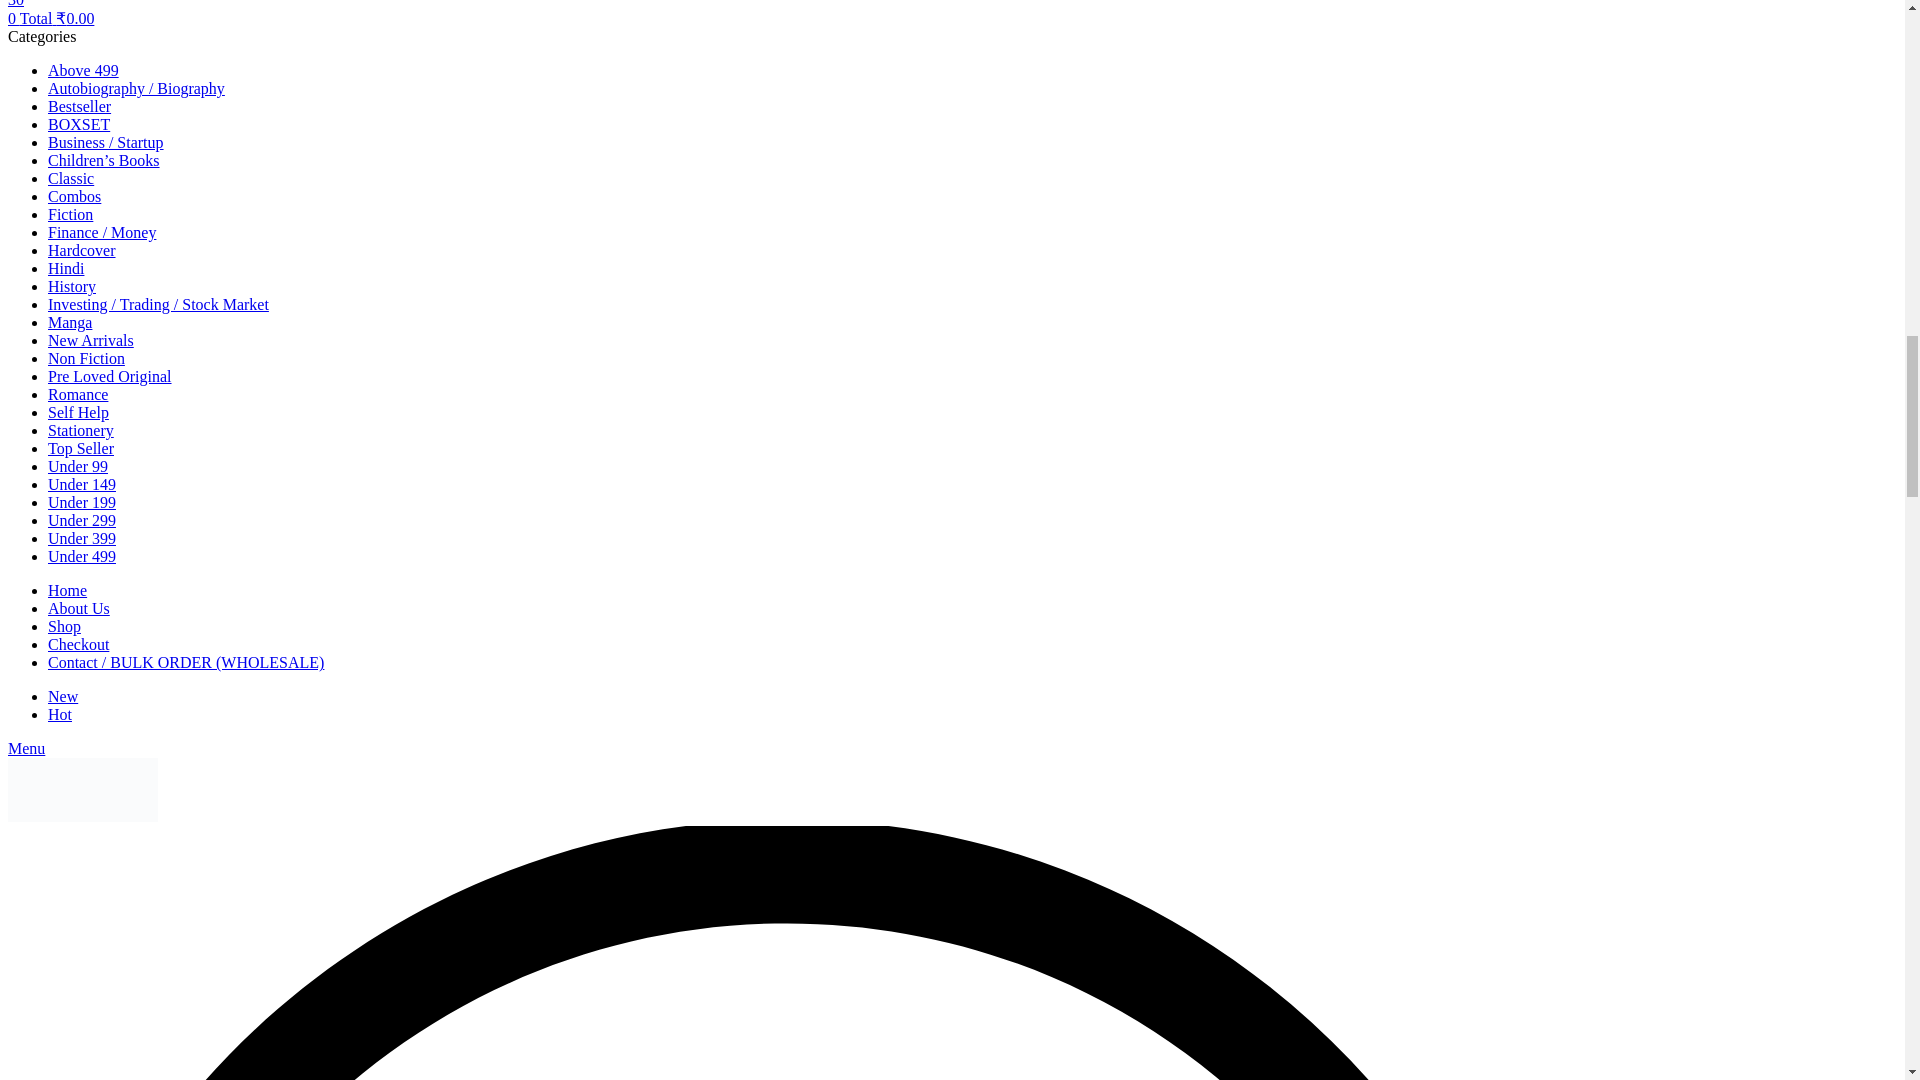 This screenshot has width=1920, height=1080. I want to click on Classic, so click(71, 178).